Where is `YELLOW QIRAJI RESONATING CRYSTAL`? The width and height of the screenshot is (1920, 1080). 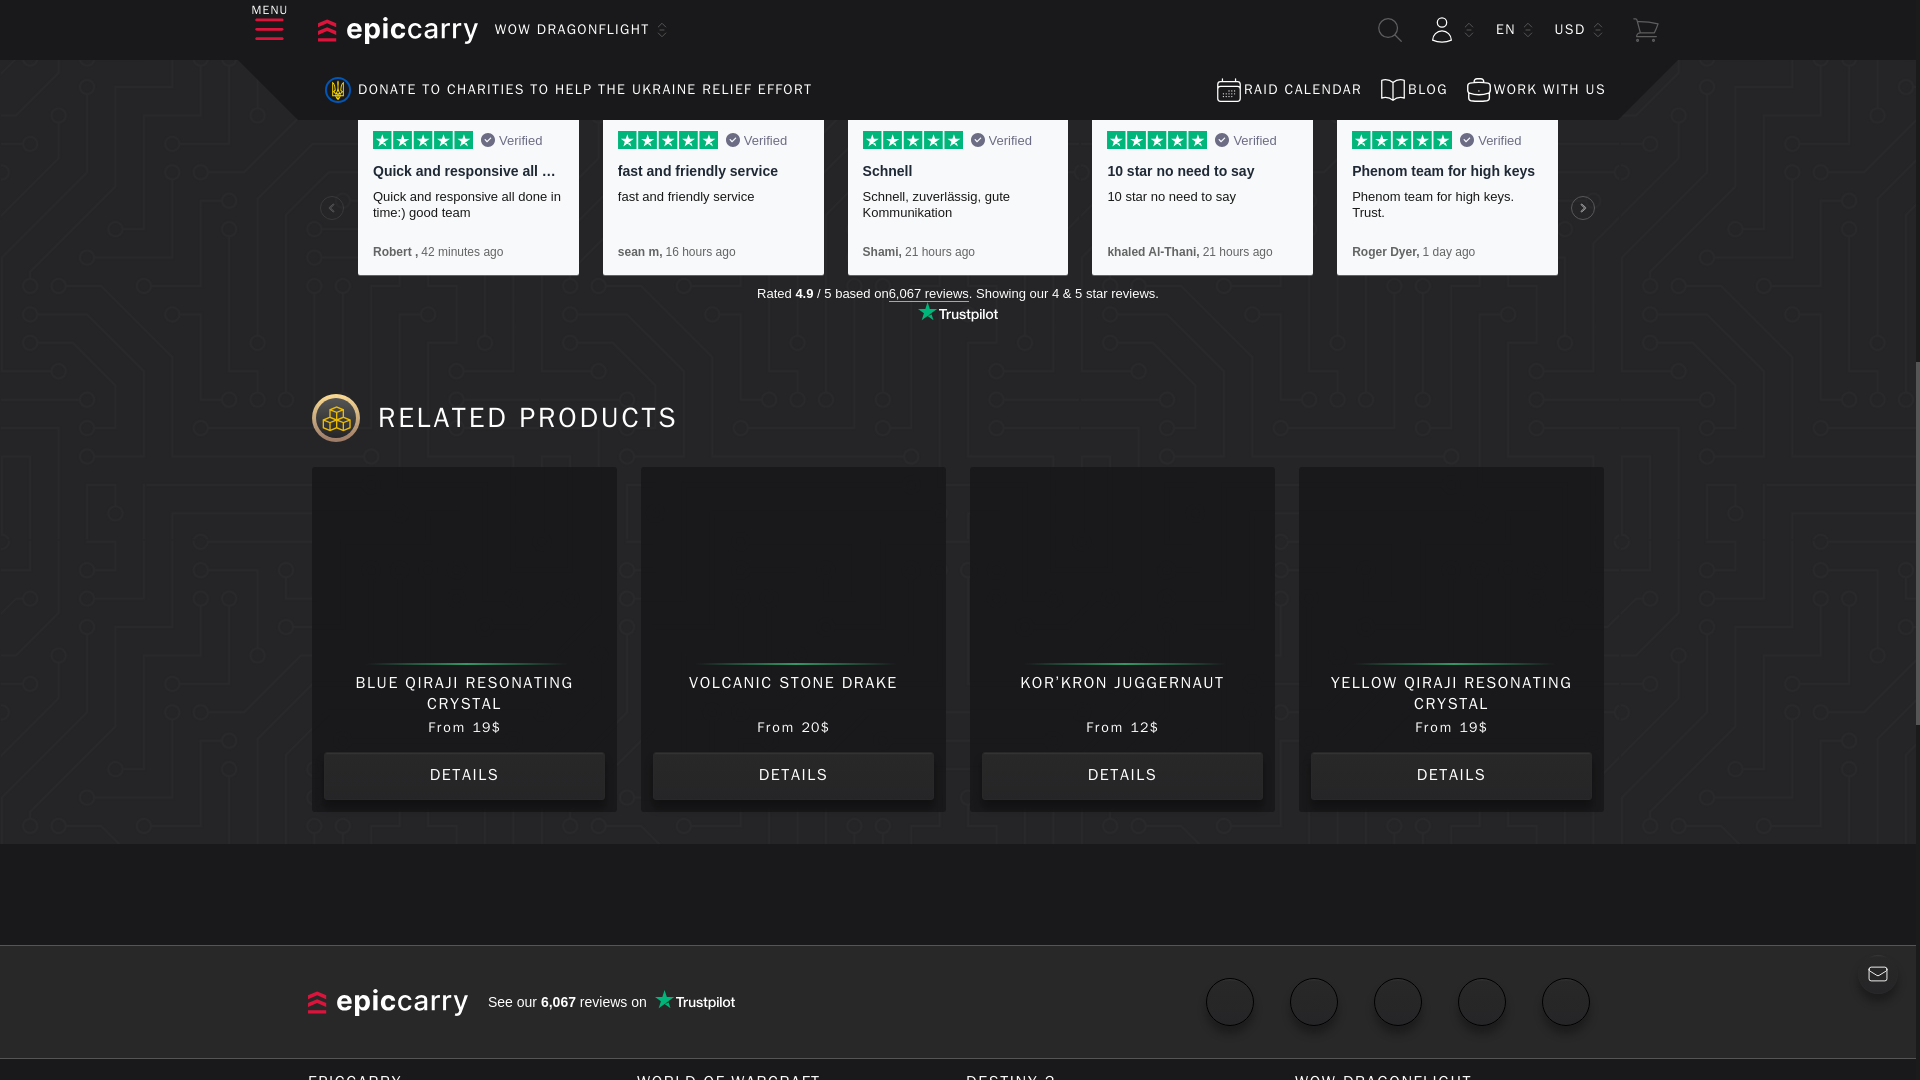 YELLOW QIRAJI RESONATING CRYSTAL is located at coordinates (1451, 568).